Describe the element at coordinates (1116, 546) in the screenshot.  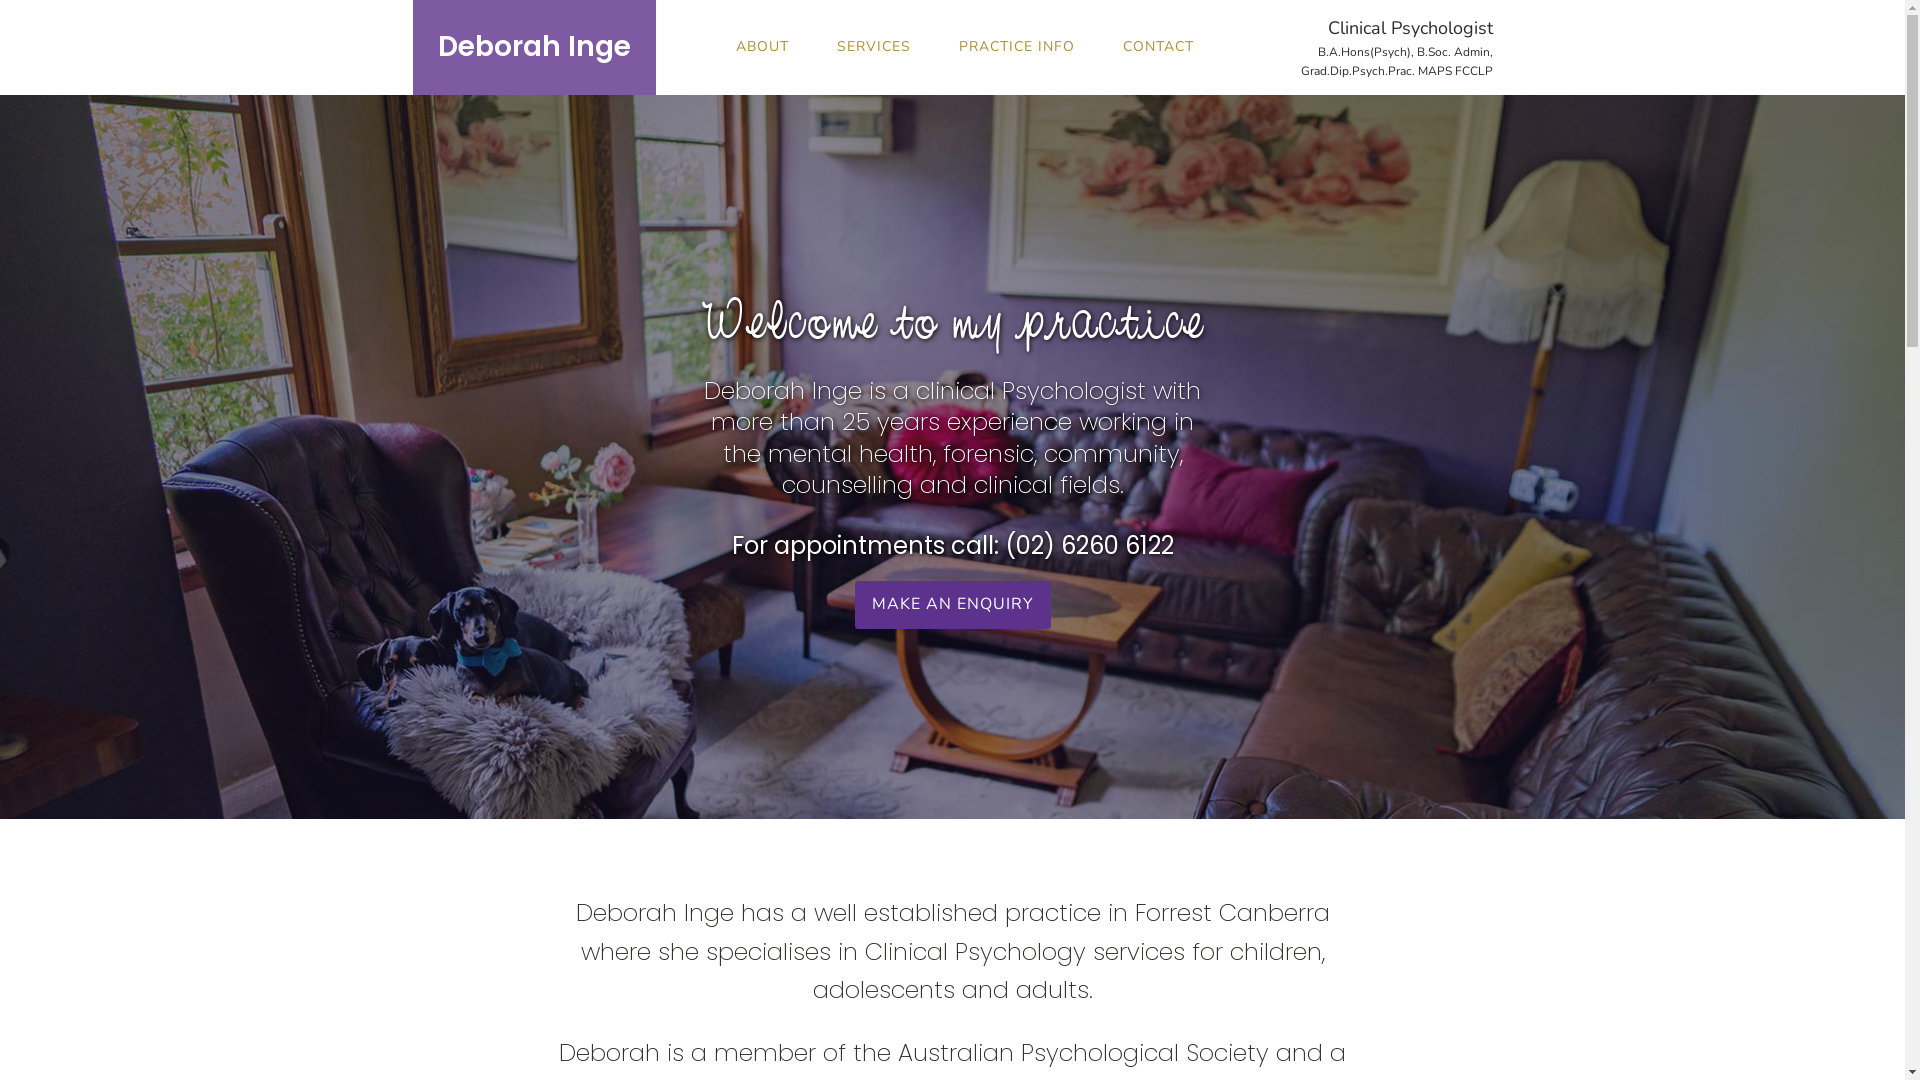
I see `6260 6122` at that location.